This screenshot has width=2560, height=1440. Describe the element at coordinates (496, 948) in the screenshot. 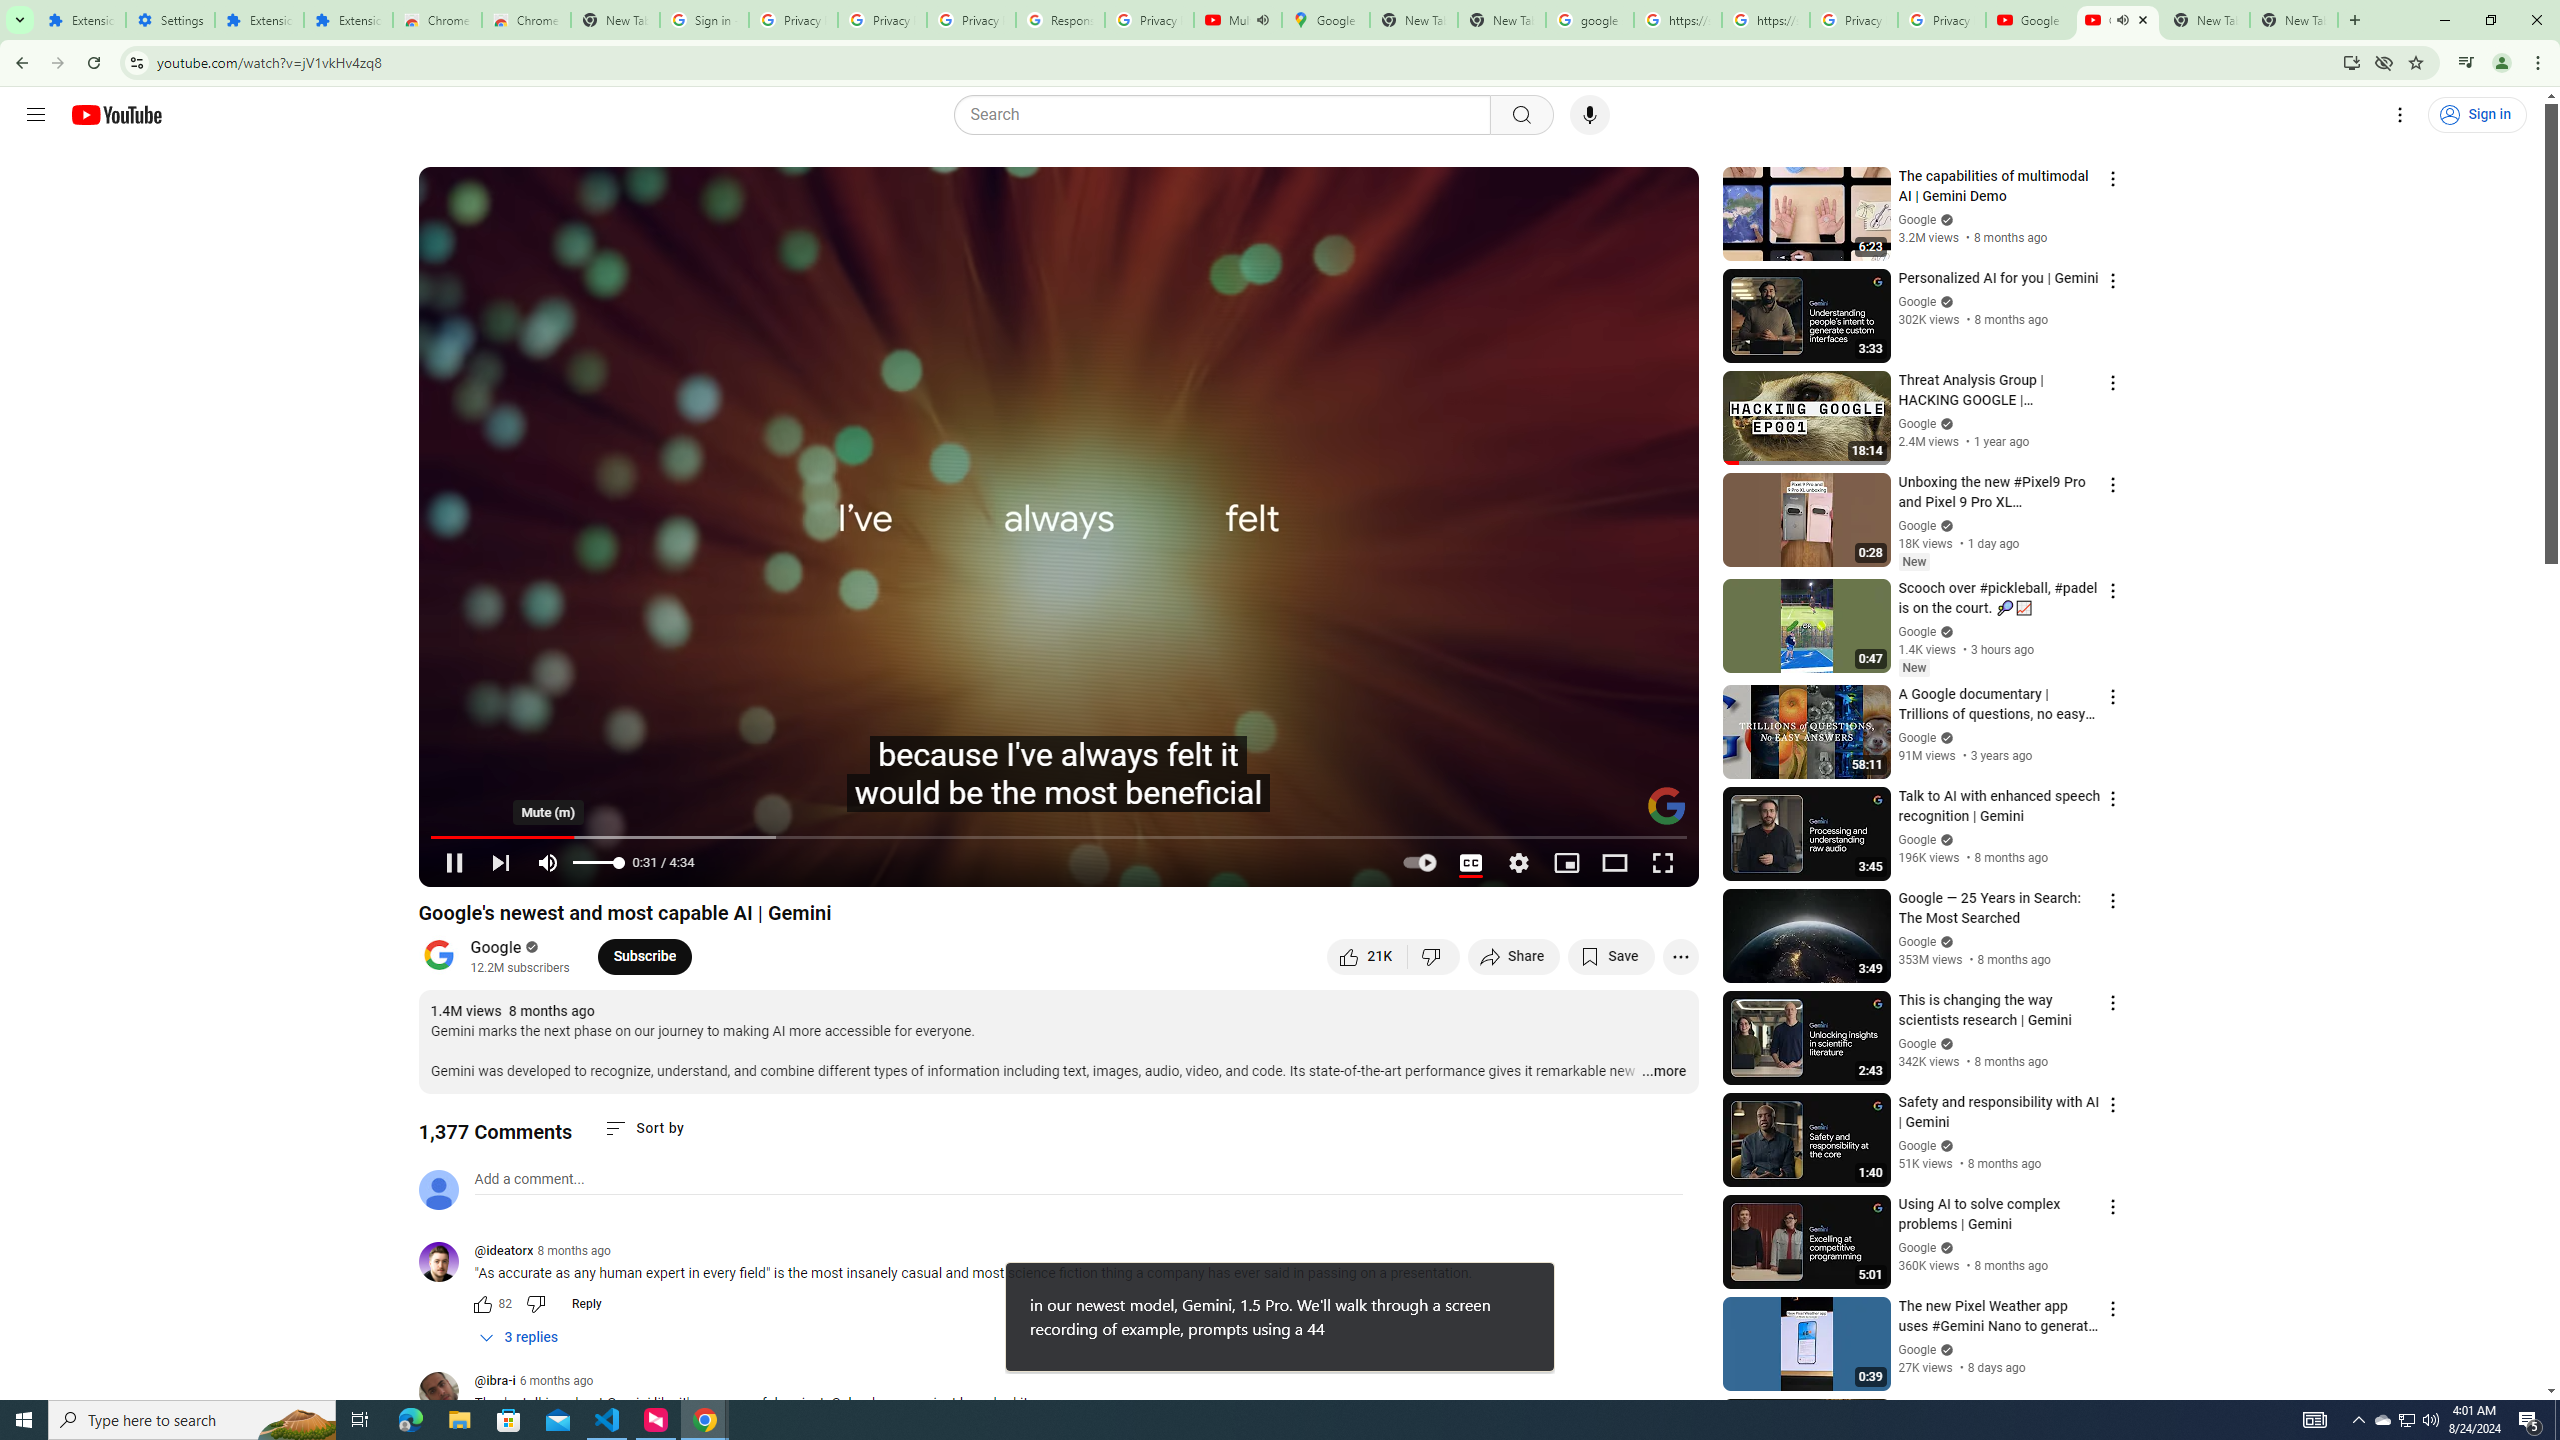

I see `Google` at that location.